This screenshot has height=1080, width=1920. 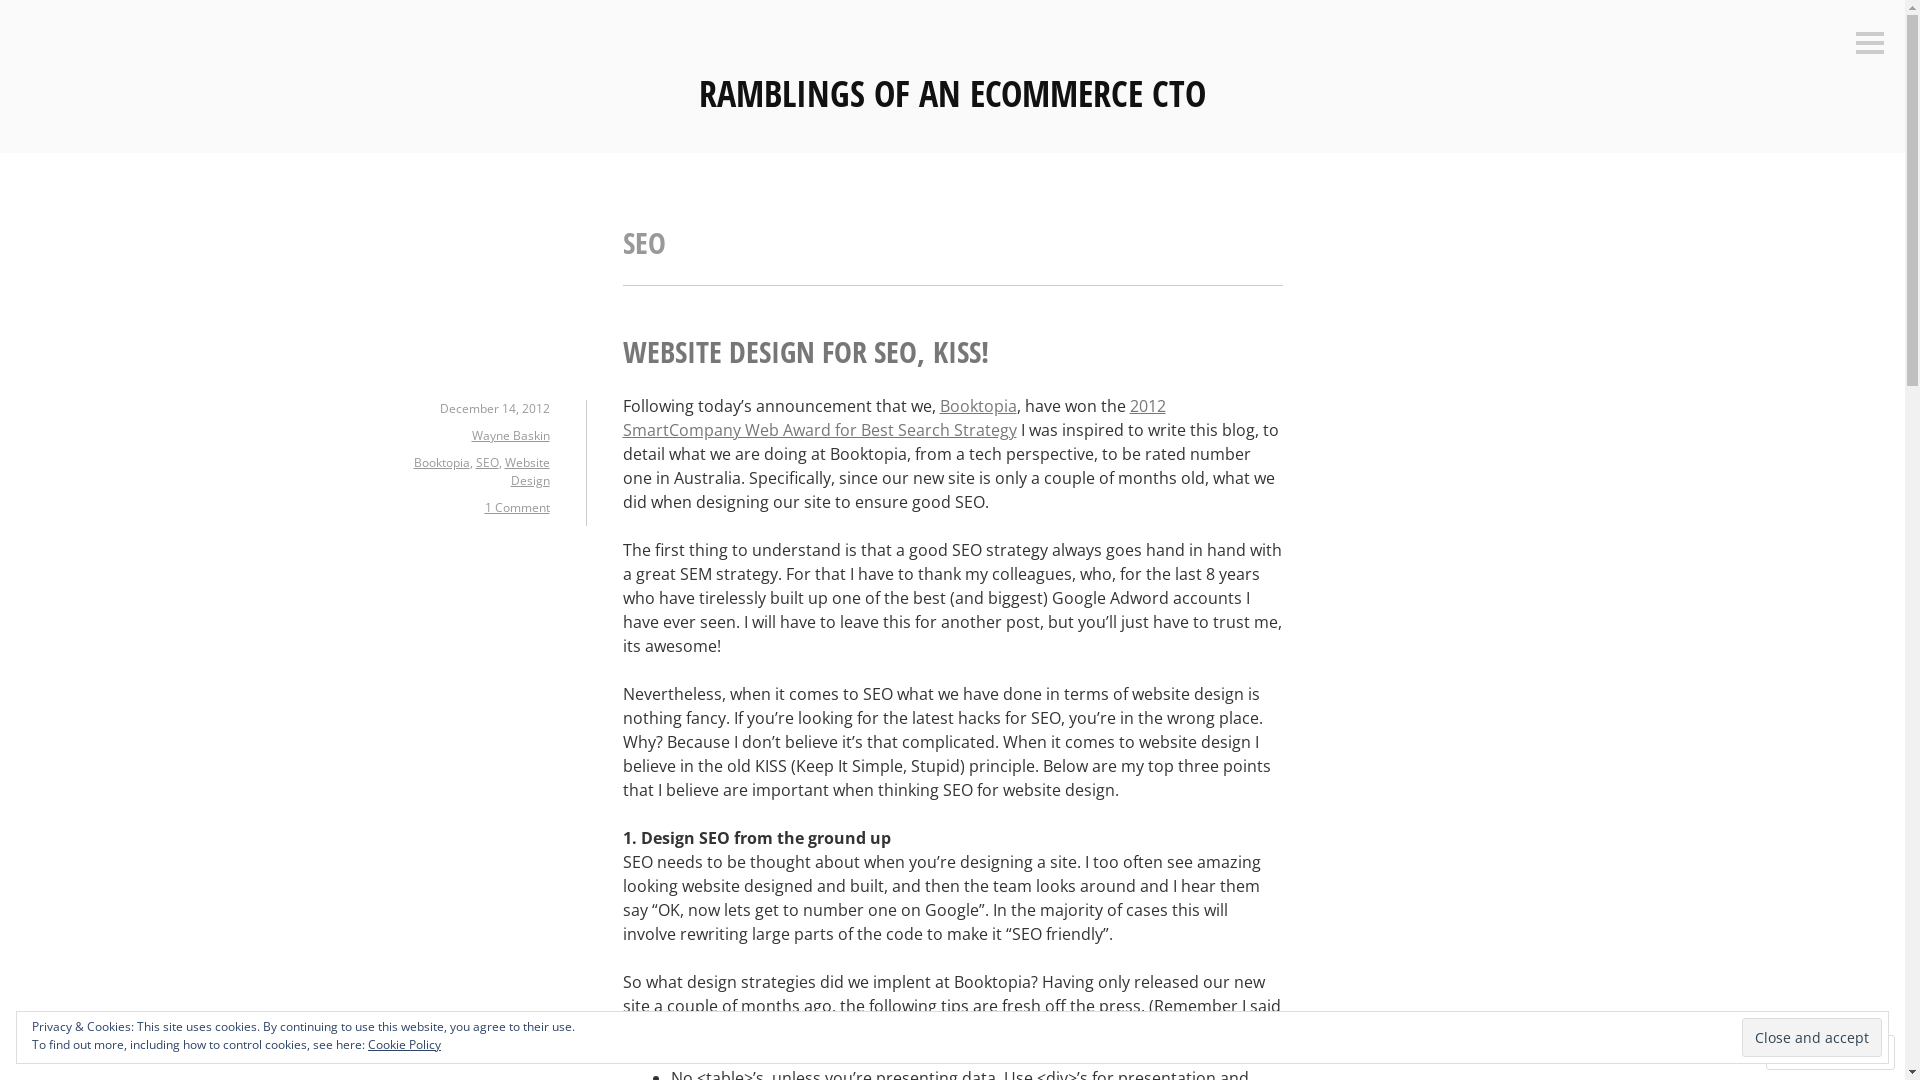 I want to click on Booktopia, so click(x=442, y=462).